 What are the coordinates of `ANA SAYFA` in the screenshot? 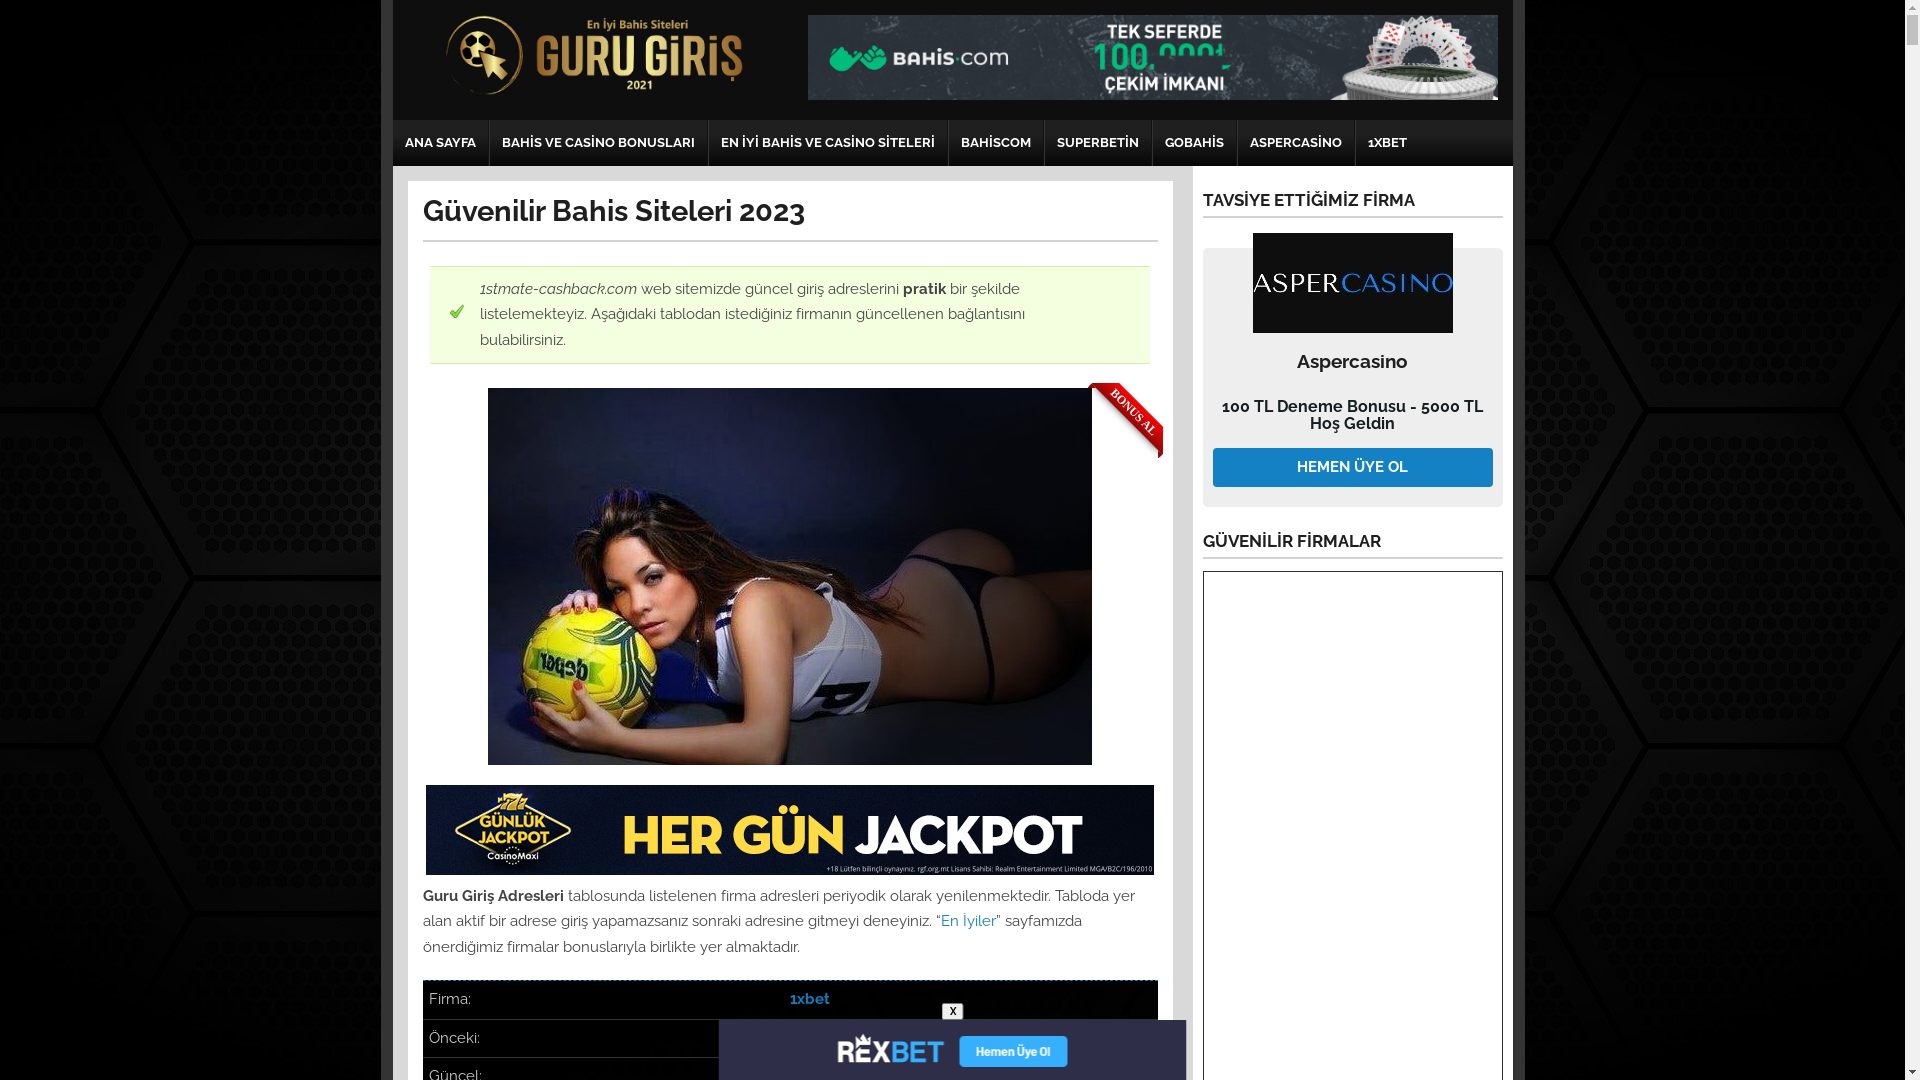 It's located at (440, 143).